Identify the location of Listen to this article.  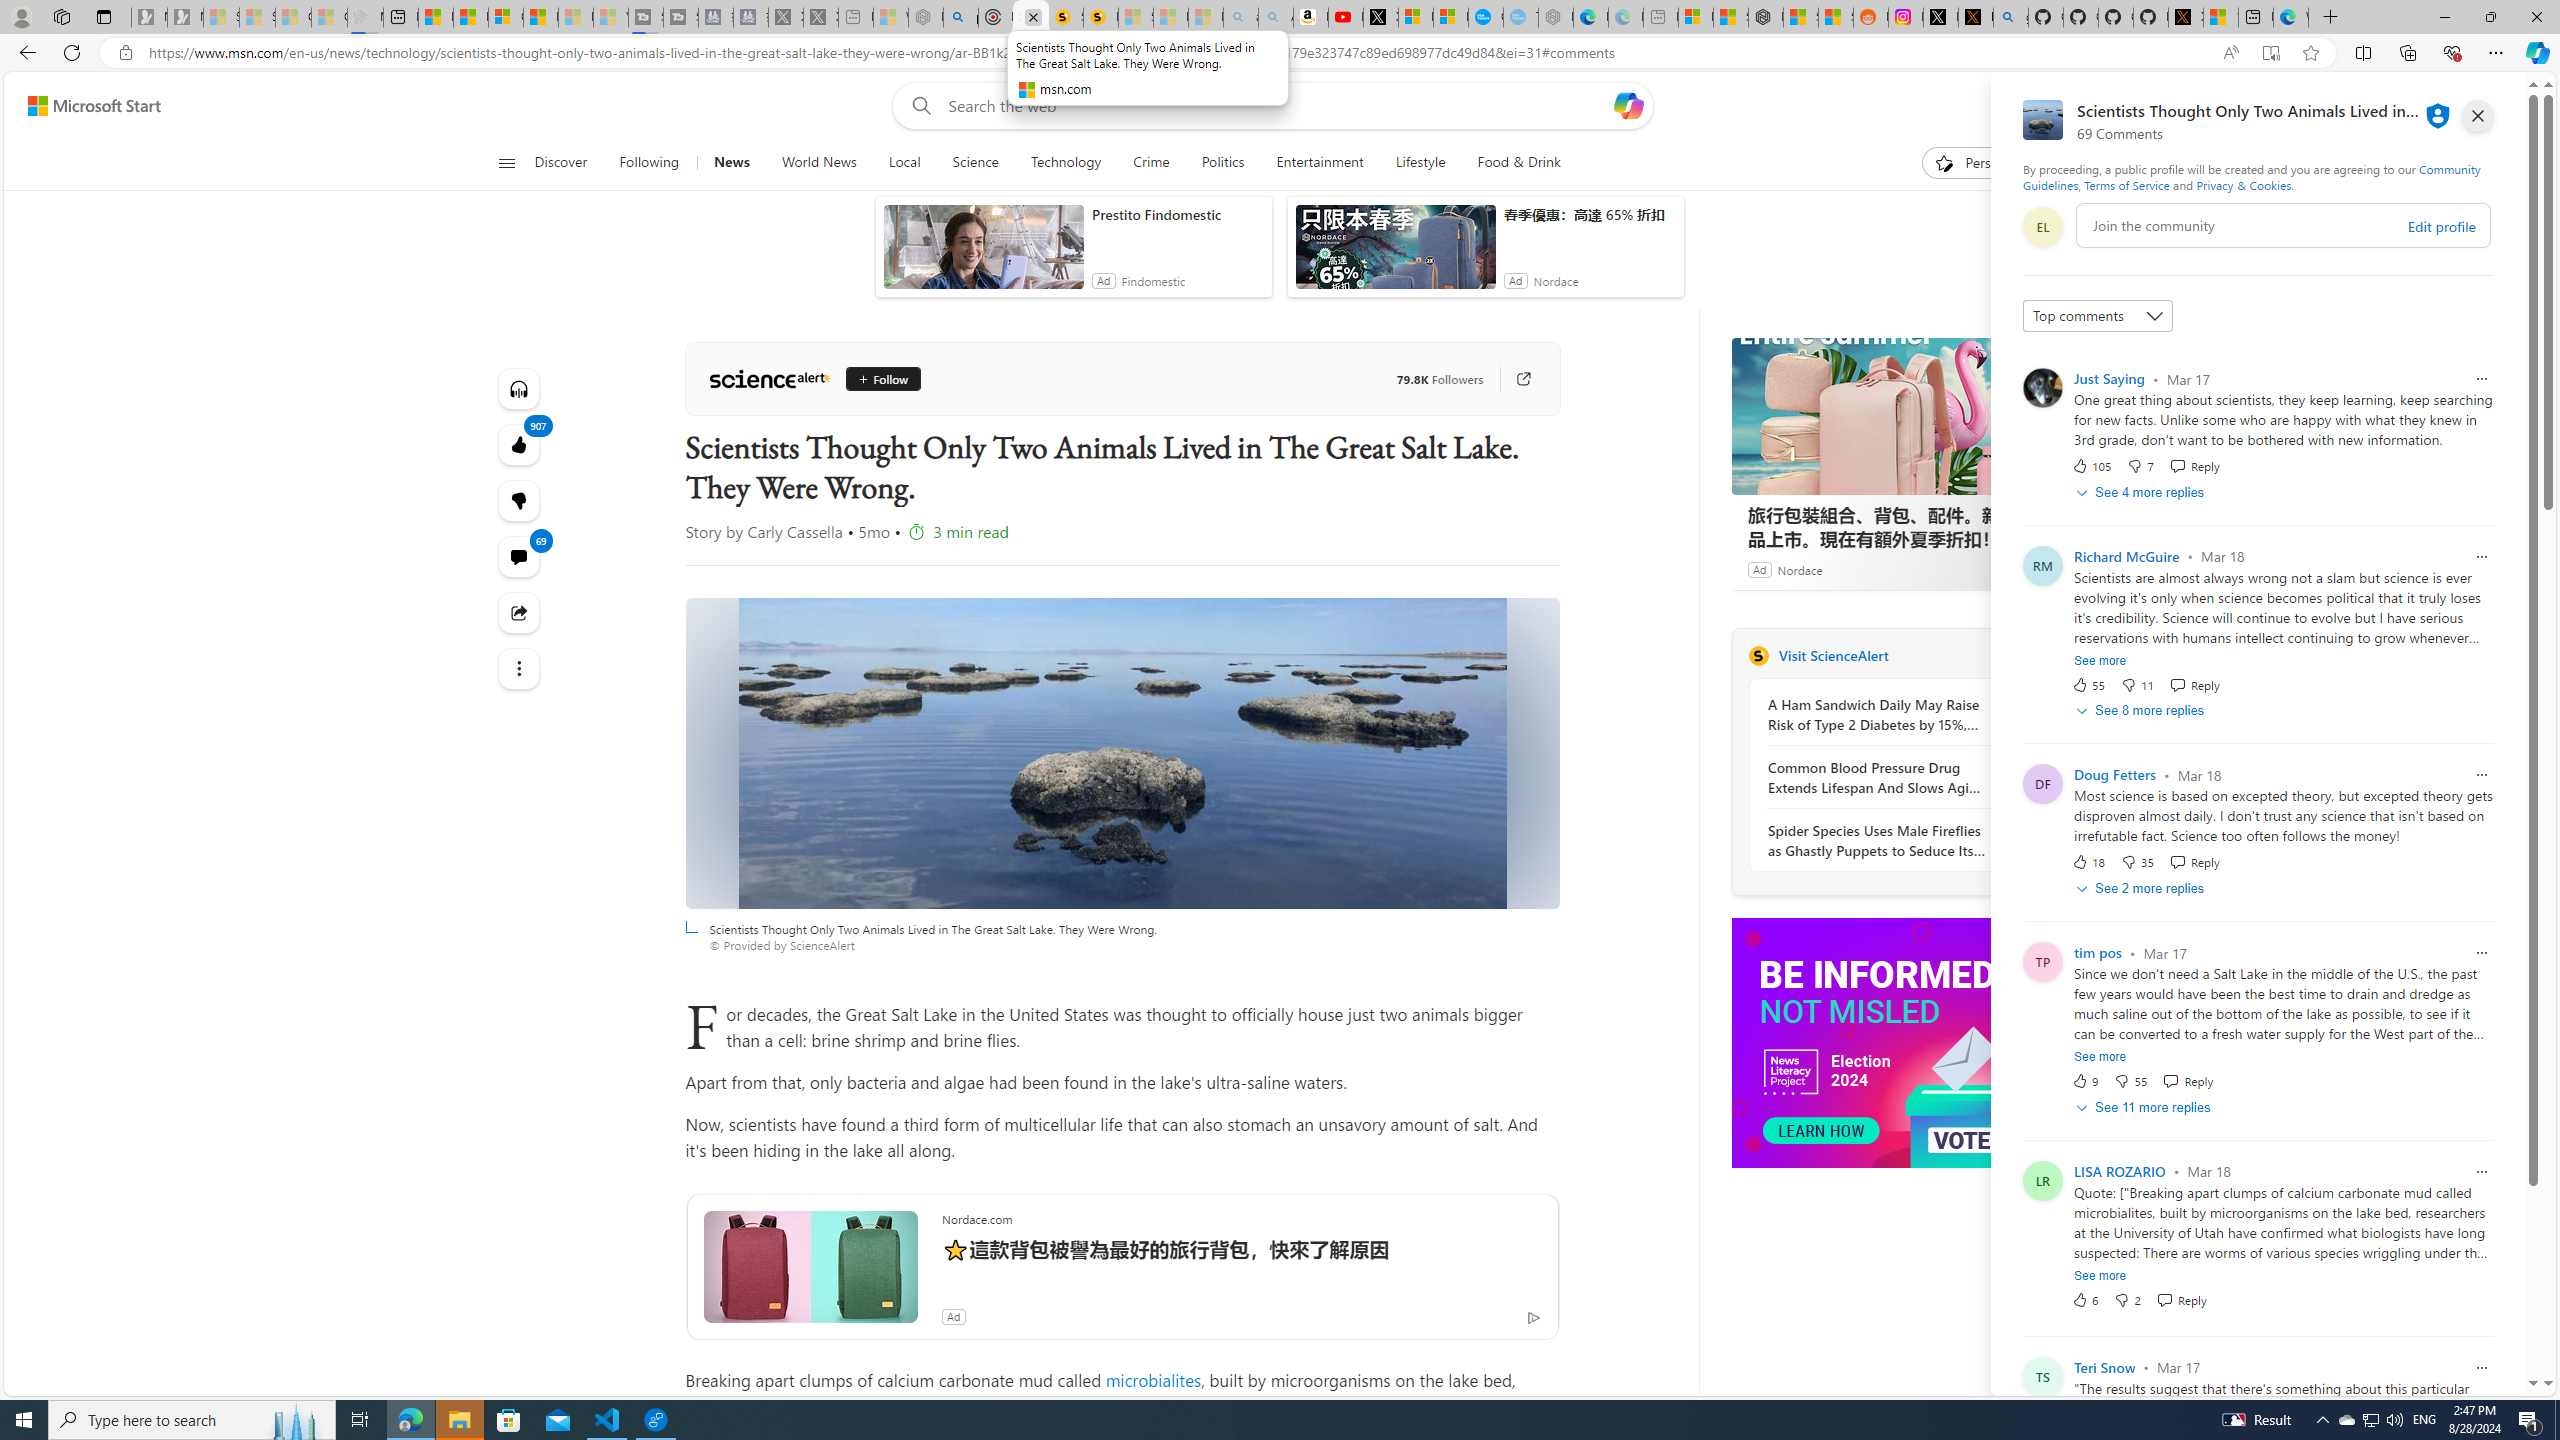
(520, 388).